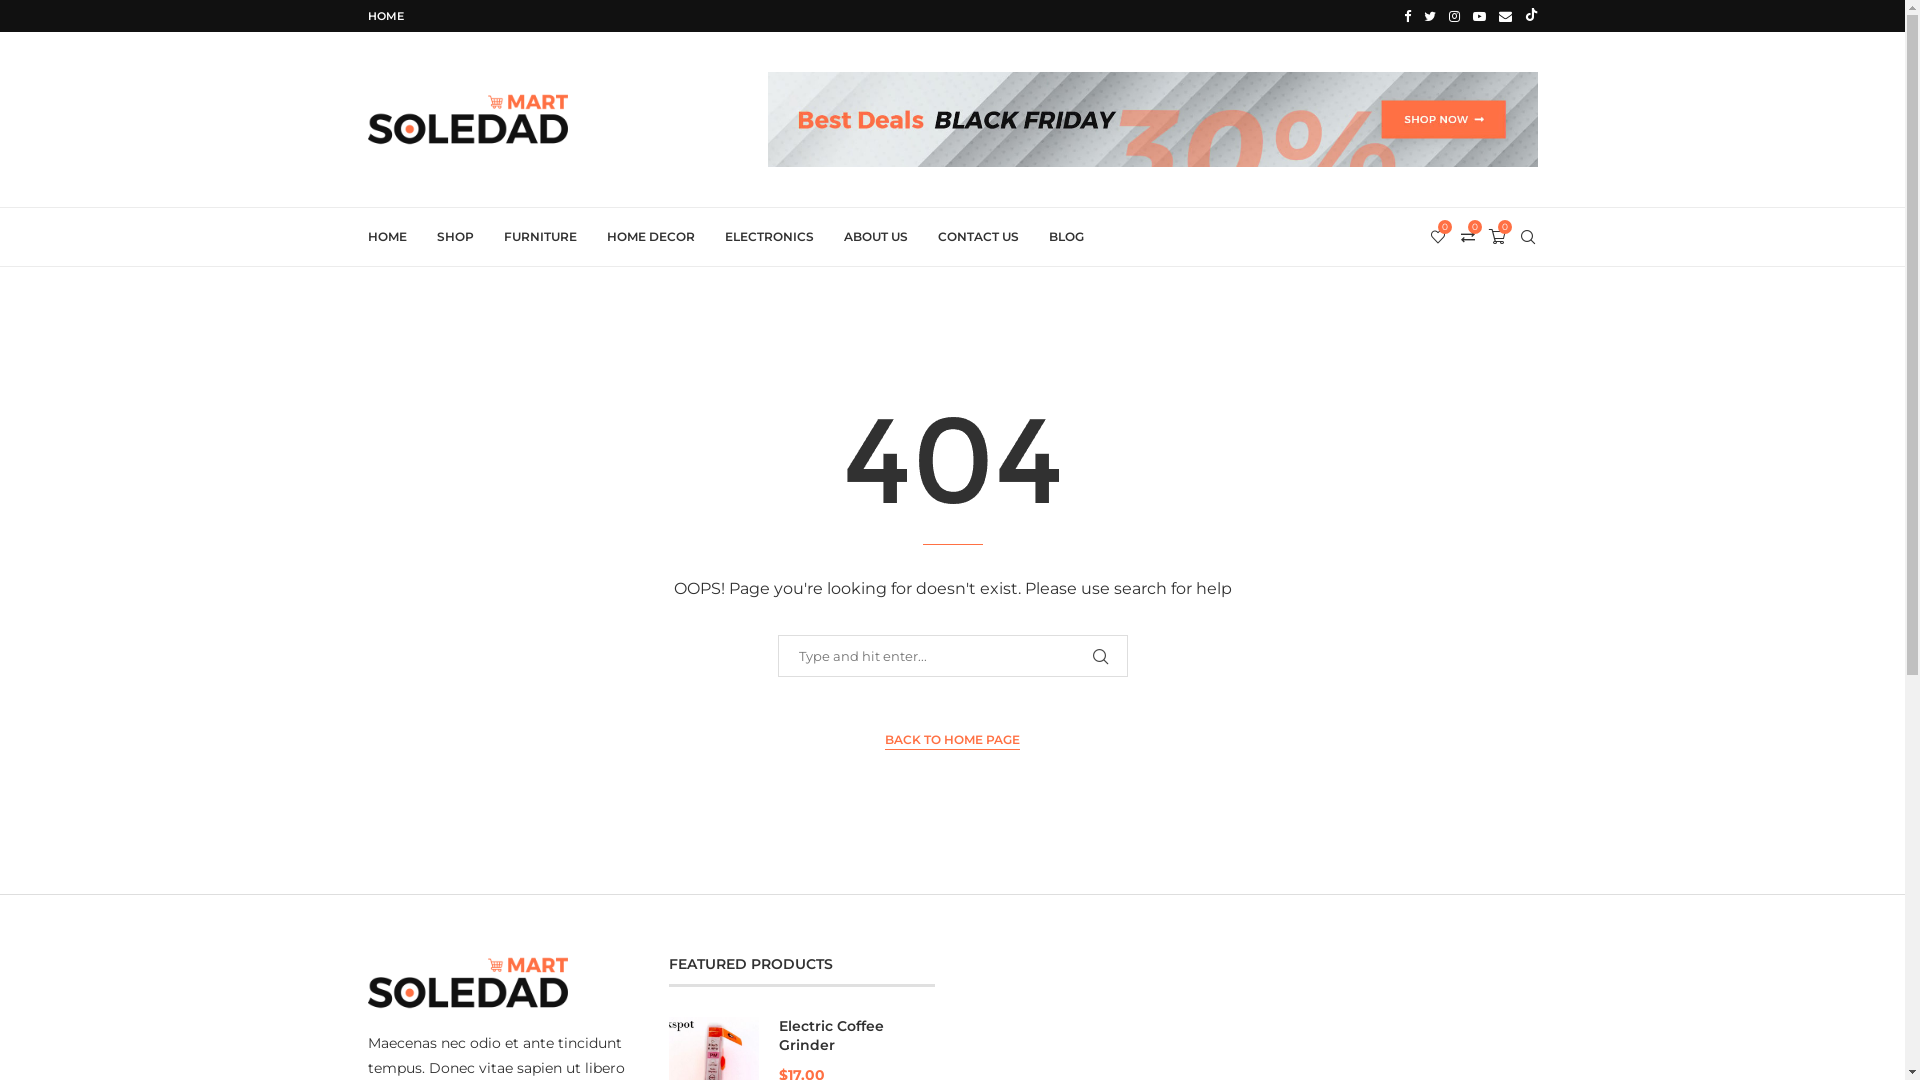  Describe the element at coordinates (454, 237) in the screenshot. I see `SHOP` at that location.